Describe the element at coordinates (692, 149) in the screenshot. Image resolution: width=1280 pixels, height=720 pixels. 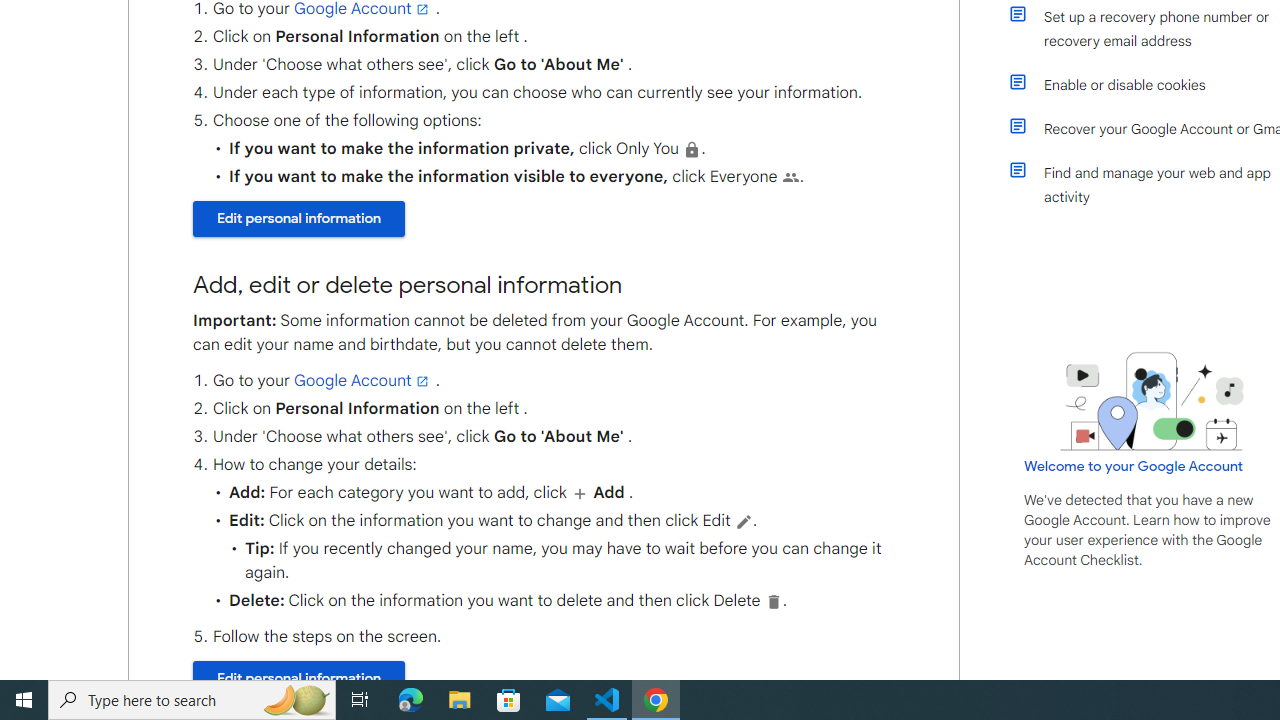
I see `Private, tap to edit who can see this data` at that location.